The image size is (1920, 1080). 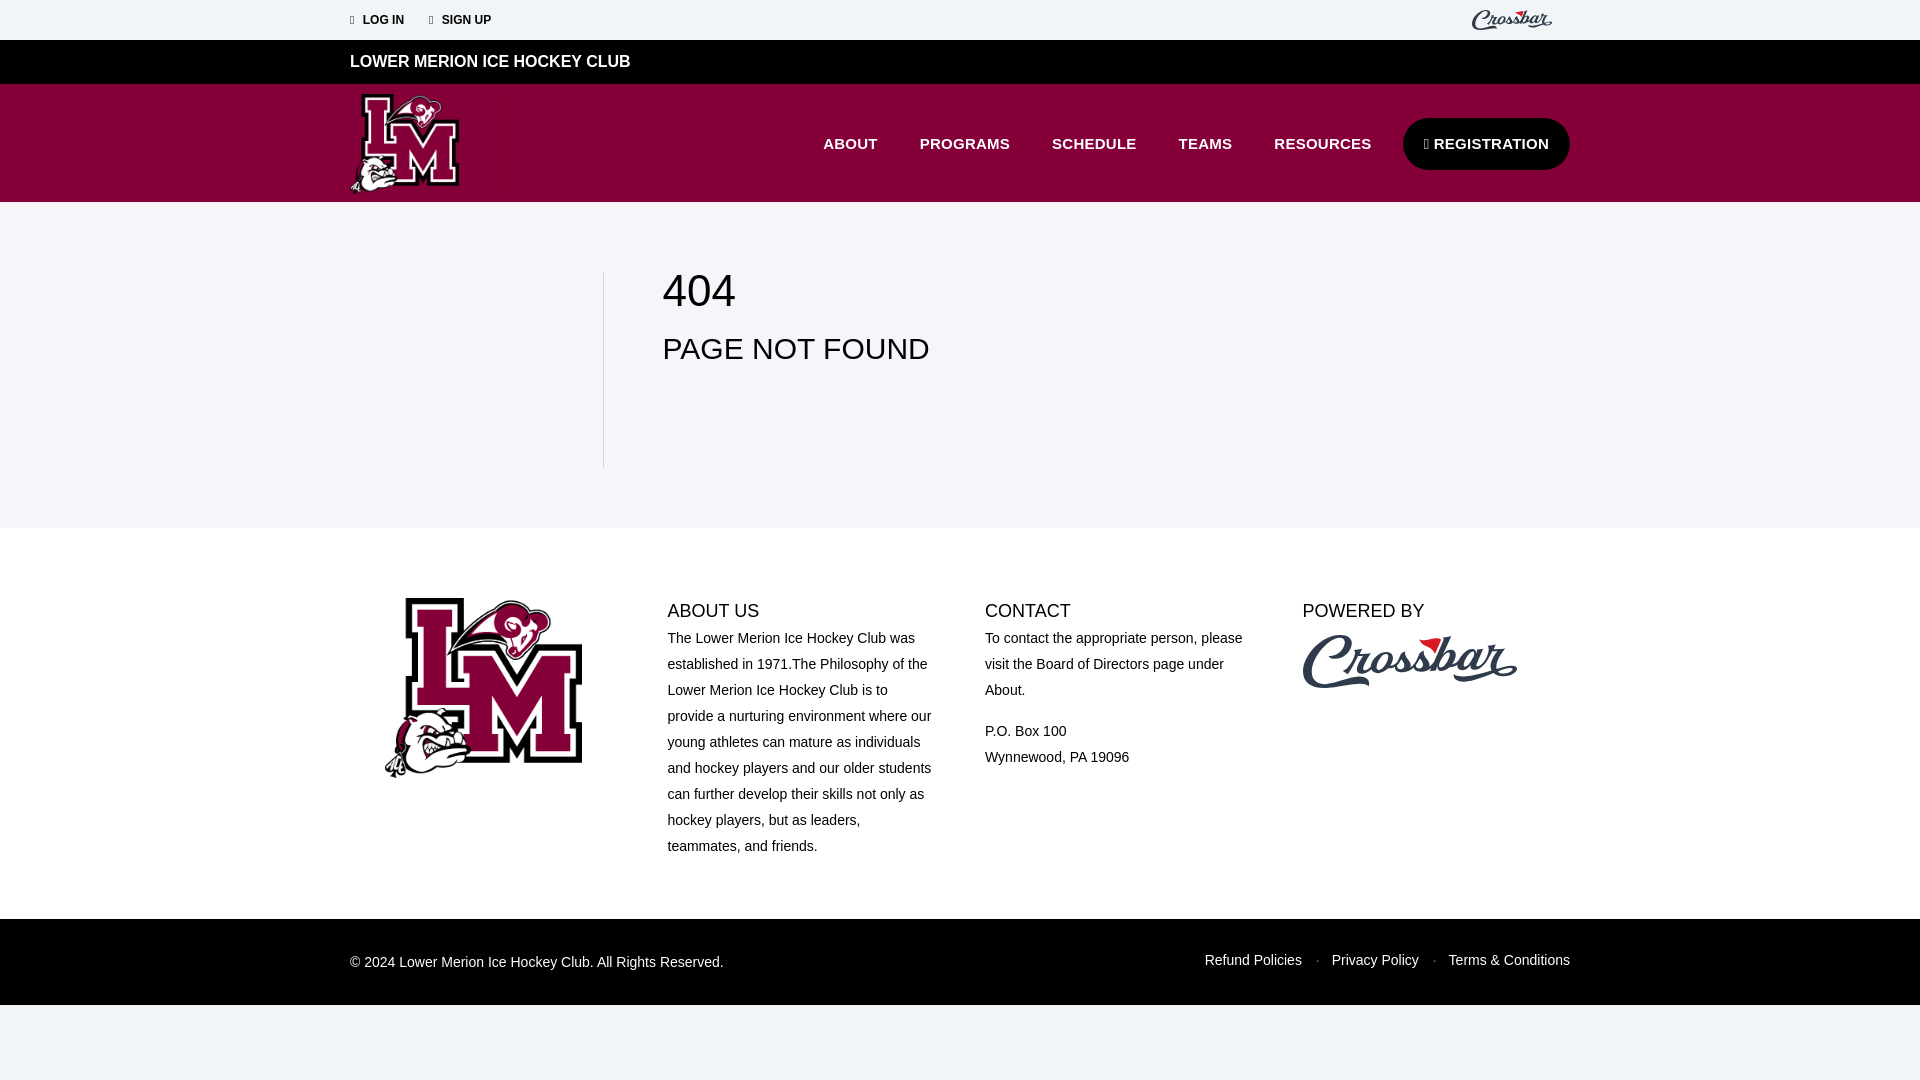 I want to click on LOWER MERION ICE HOCKEY CLUB, so click(x=490, y=61).